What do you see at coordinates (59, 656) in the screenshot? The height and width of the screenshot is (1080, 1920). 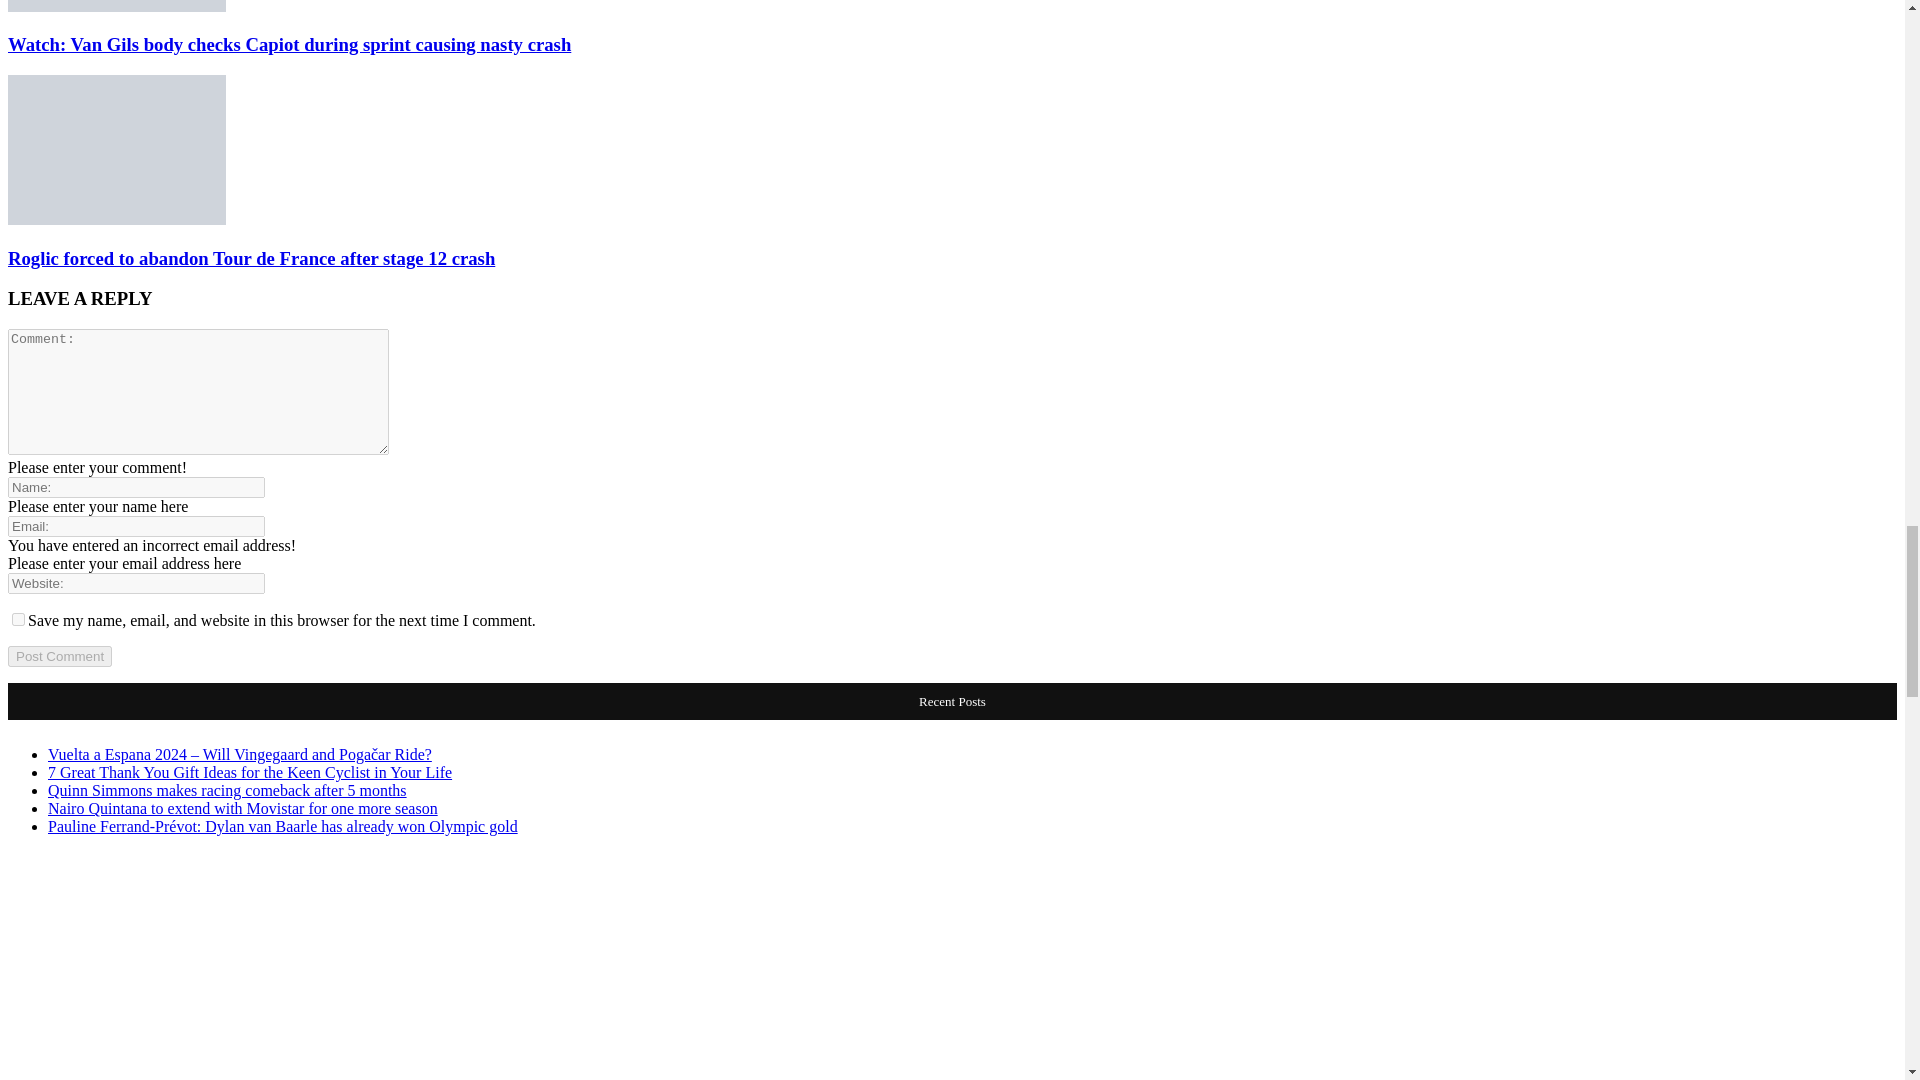 I see `Post Comment` at bounding box center [59, 656].